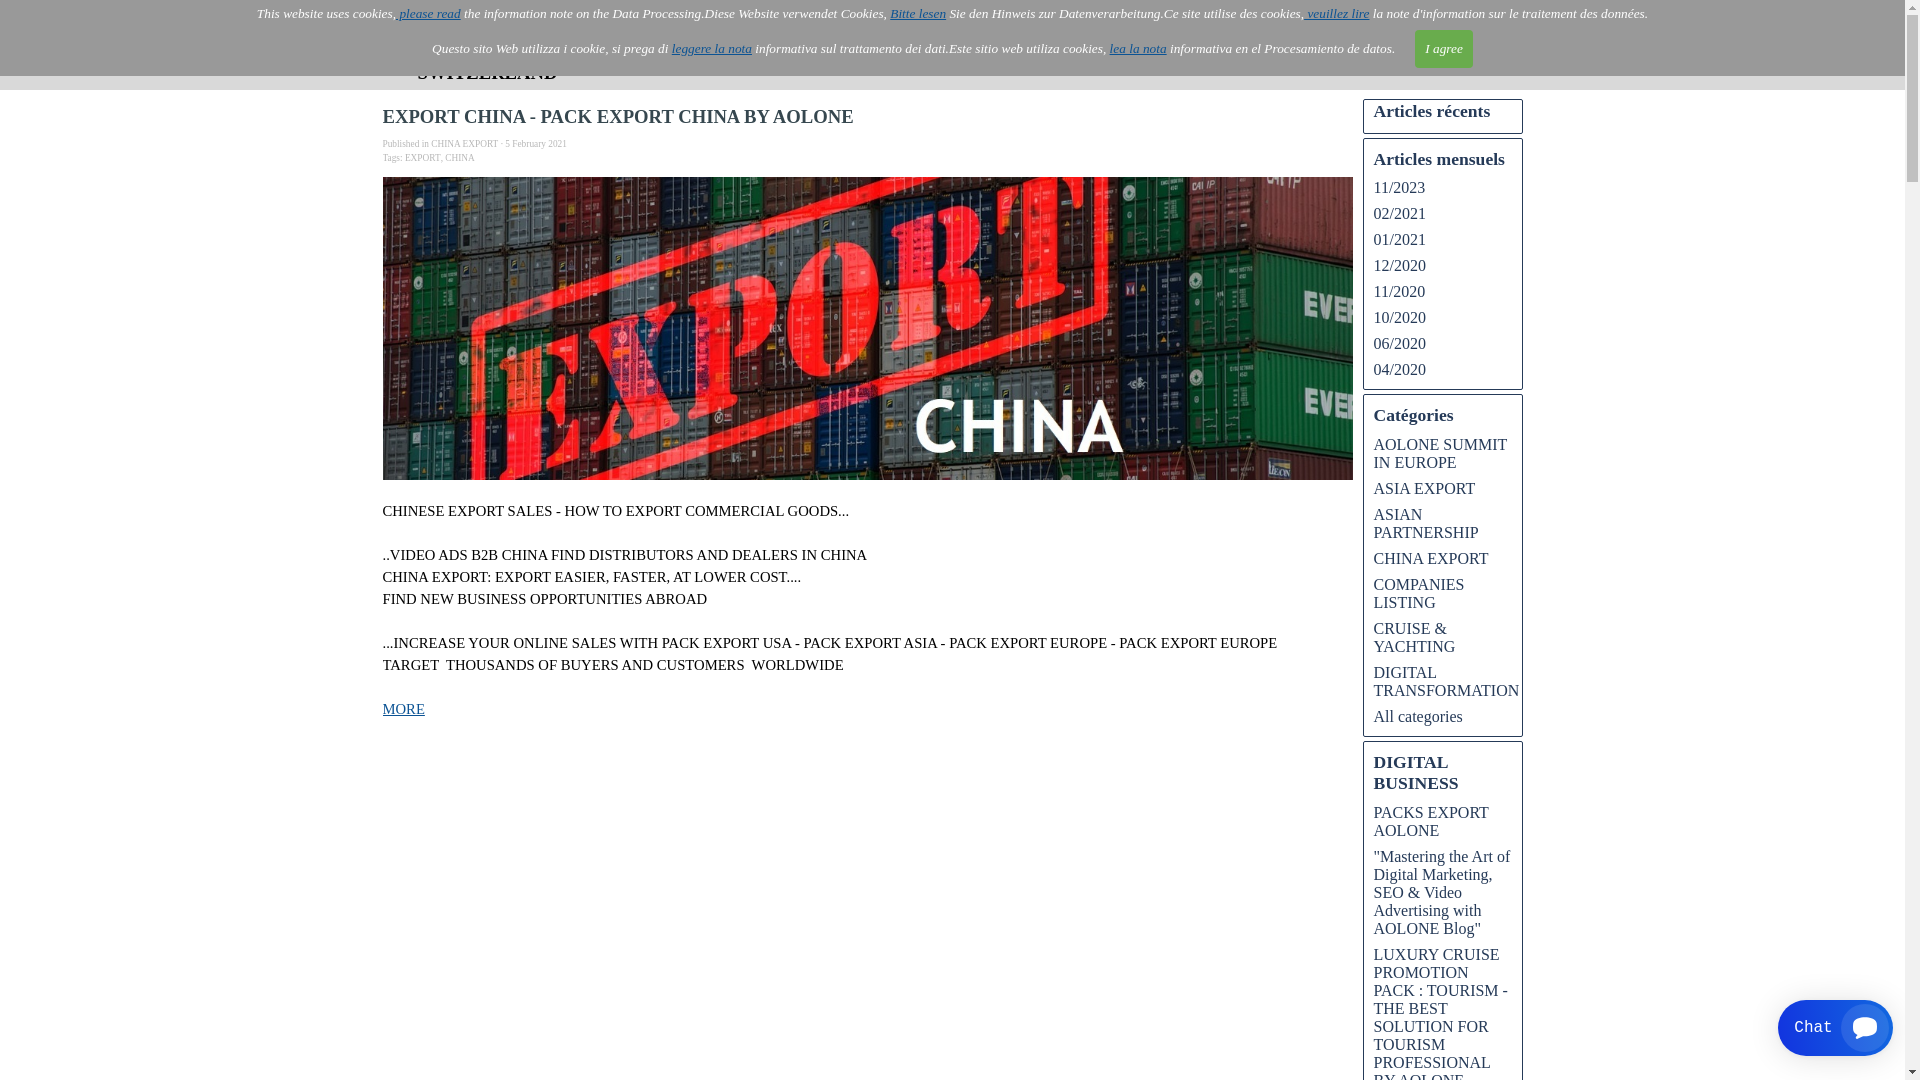 Image resolution: width=1920 pixels, height=1080 pixels. What do you see at coordinates (1432, 822) in the screenshot?
I see `PACKS EXPORT AOLONE` at bounding box center [1432, 822].